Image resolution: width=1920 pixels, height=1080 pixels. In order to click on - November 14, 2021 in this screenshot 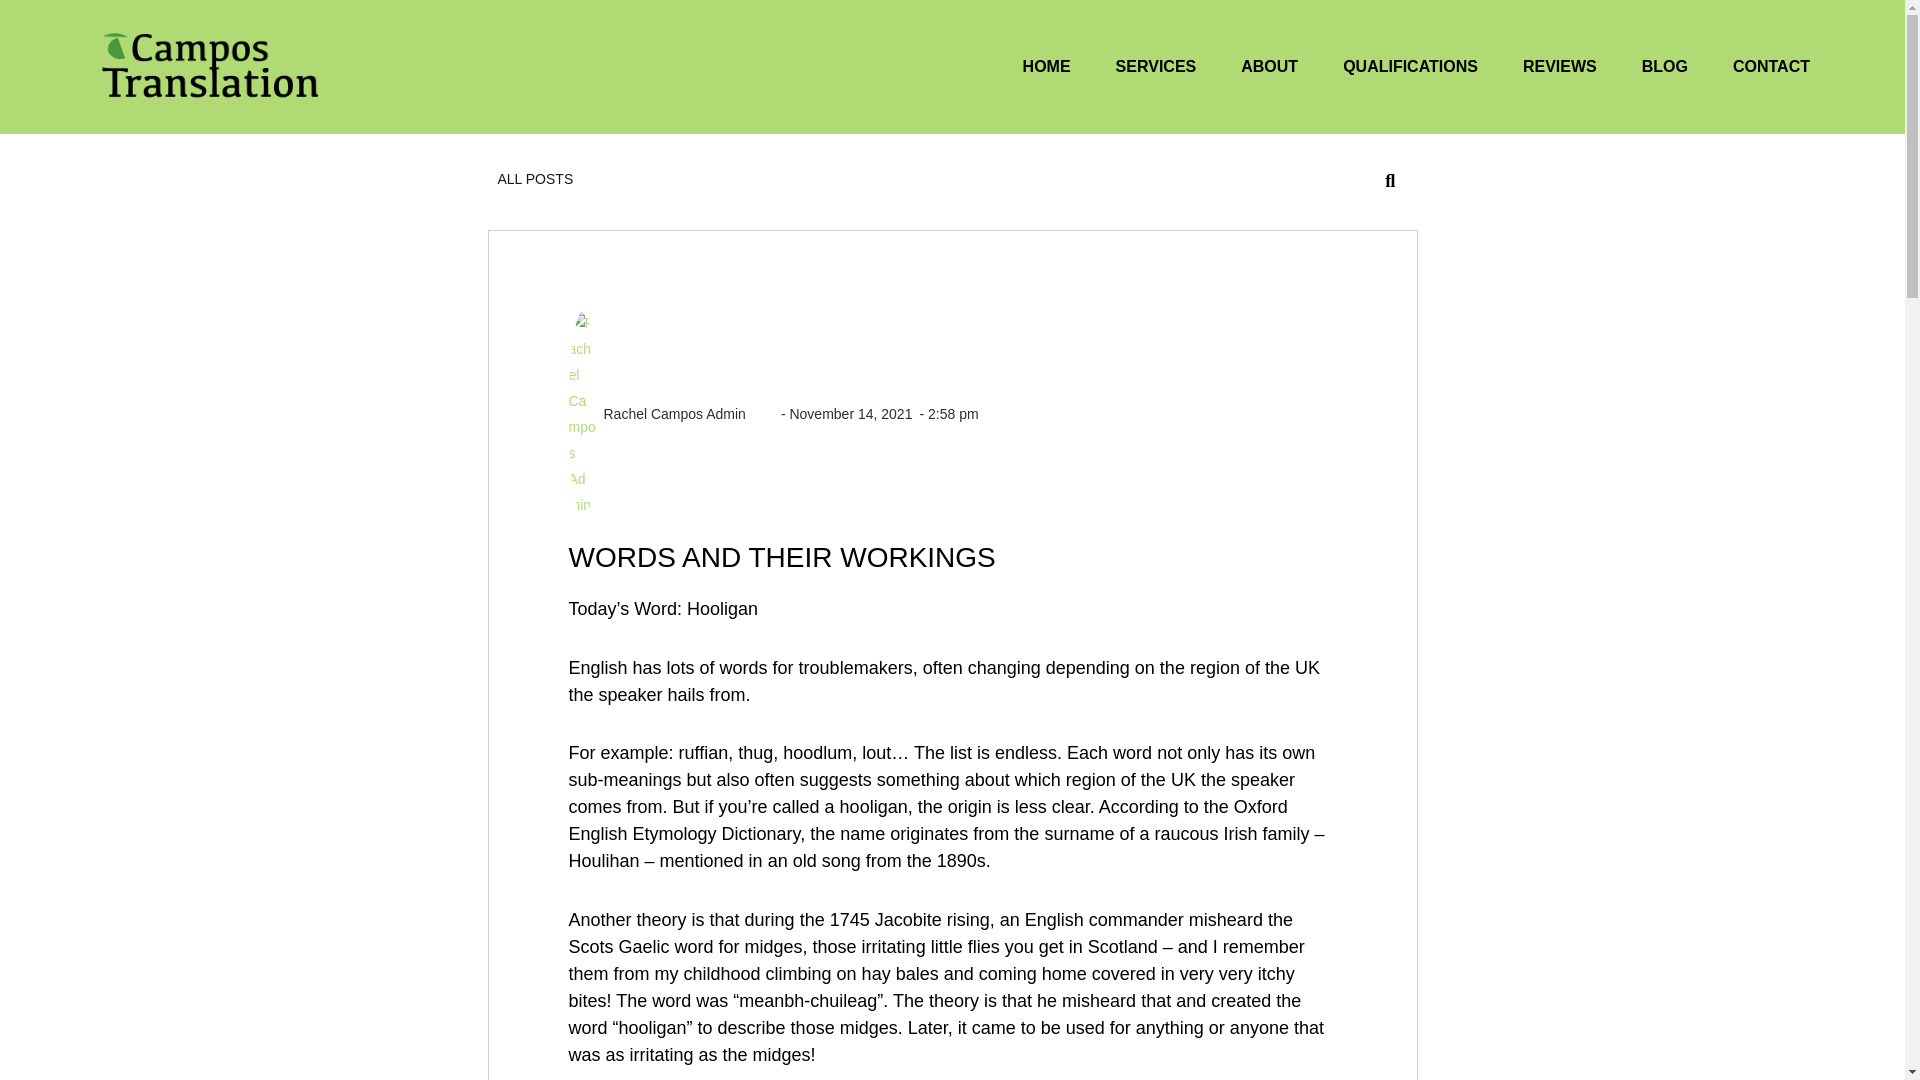, I will do `click(830, 414)`.